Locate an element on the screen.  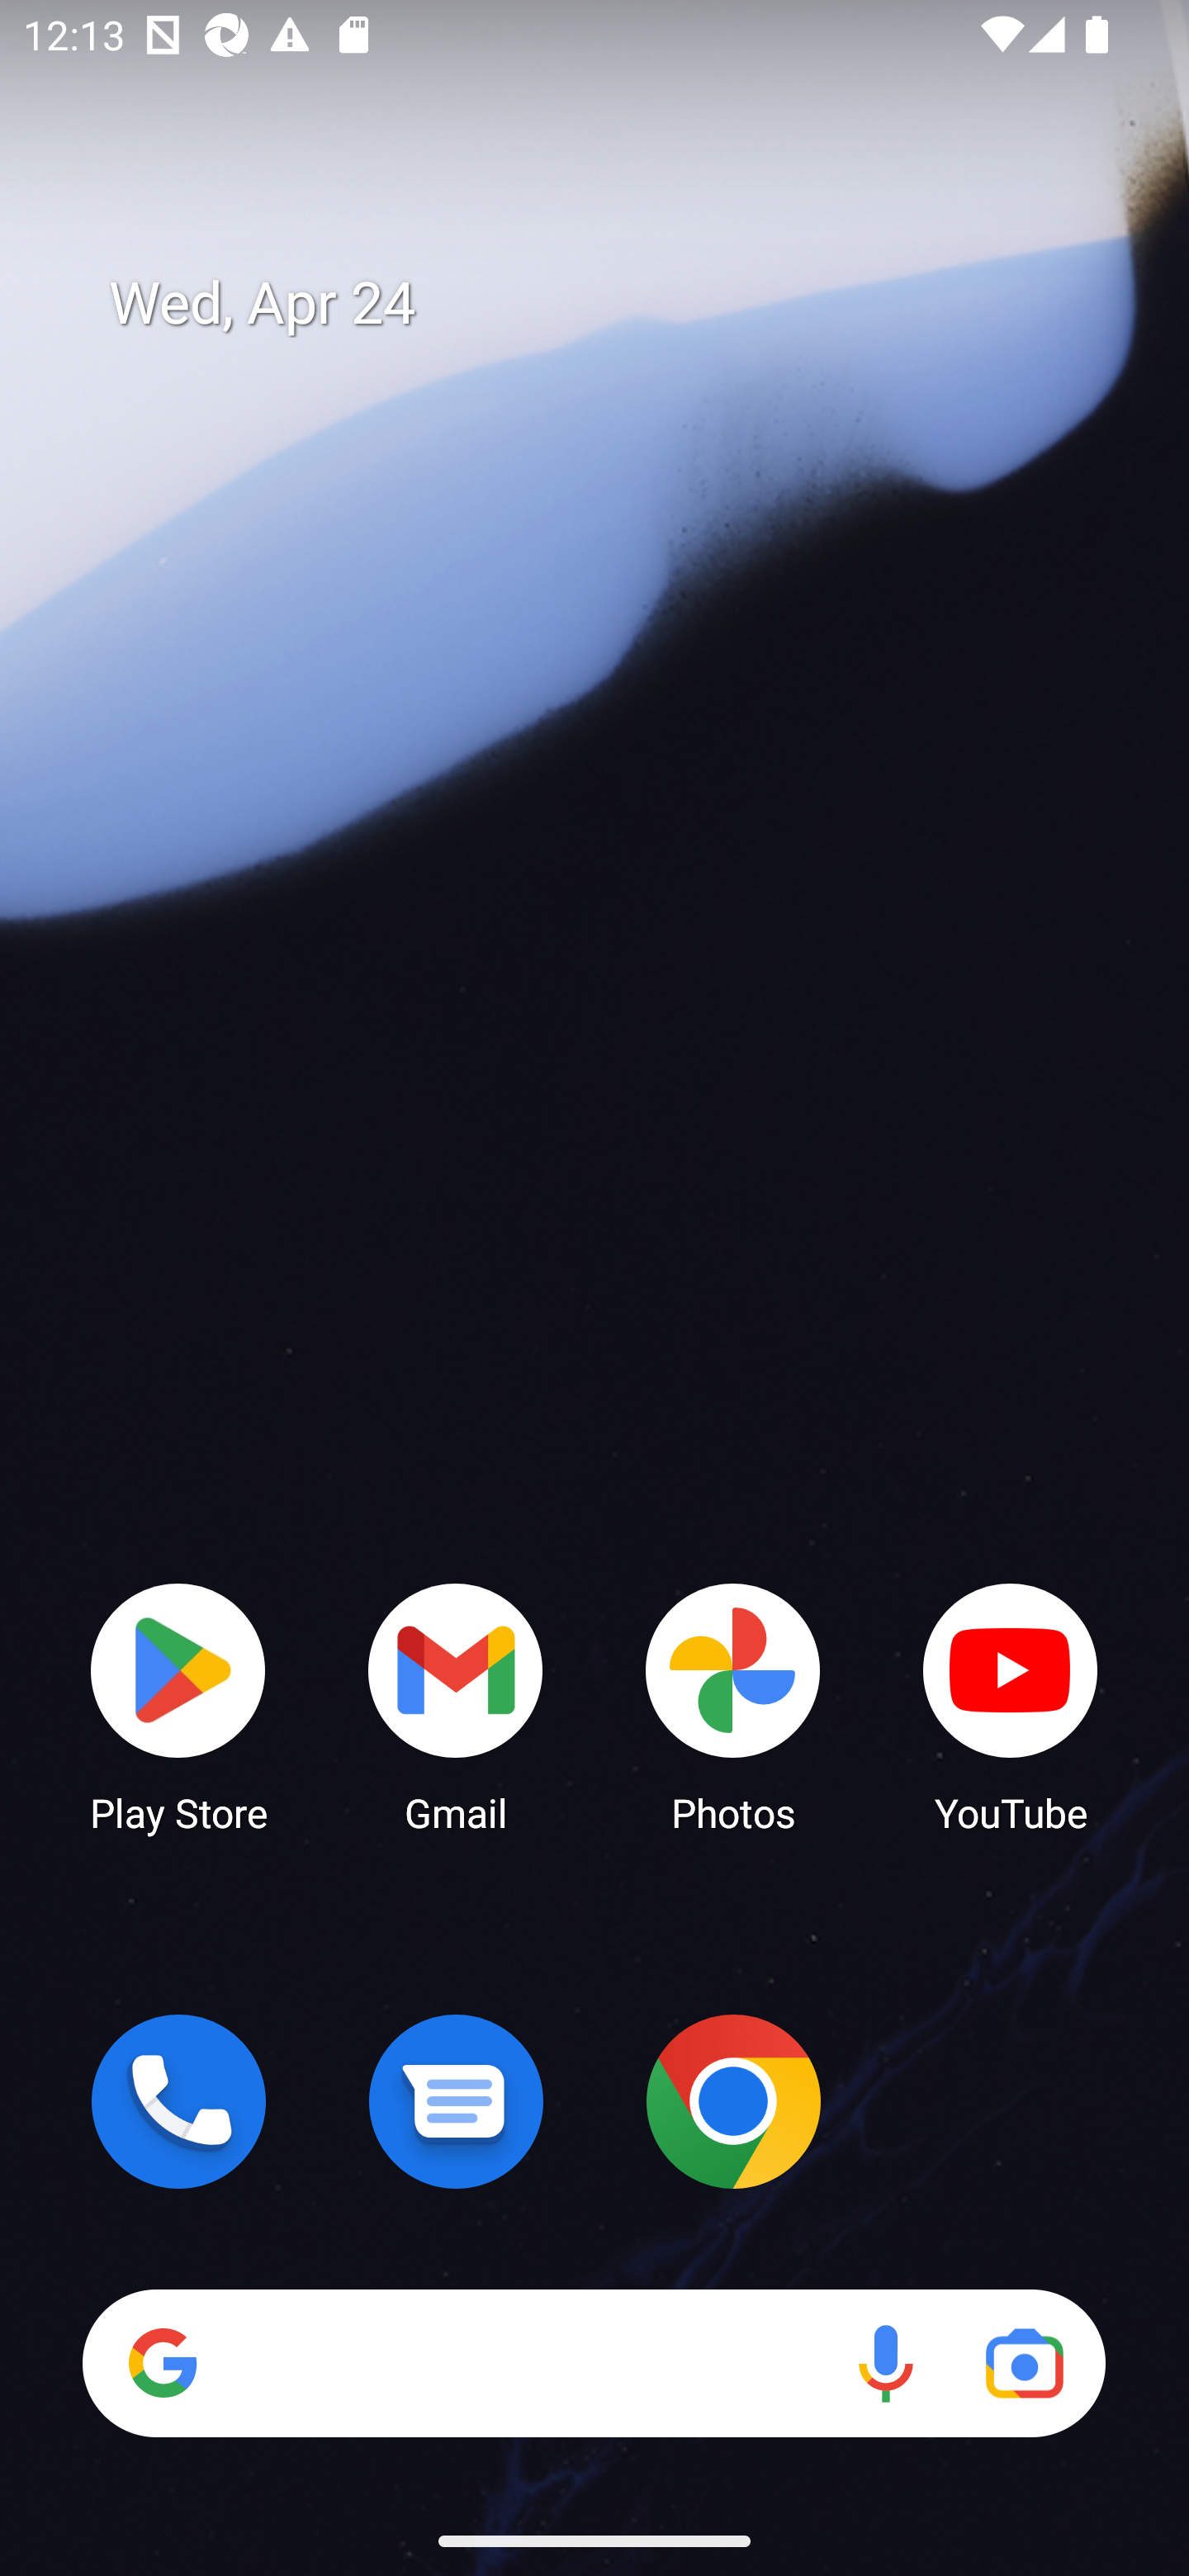
Chrome is located at coordinates (733, 2101).